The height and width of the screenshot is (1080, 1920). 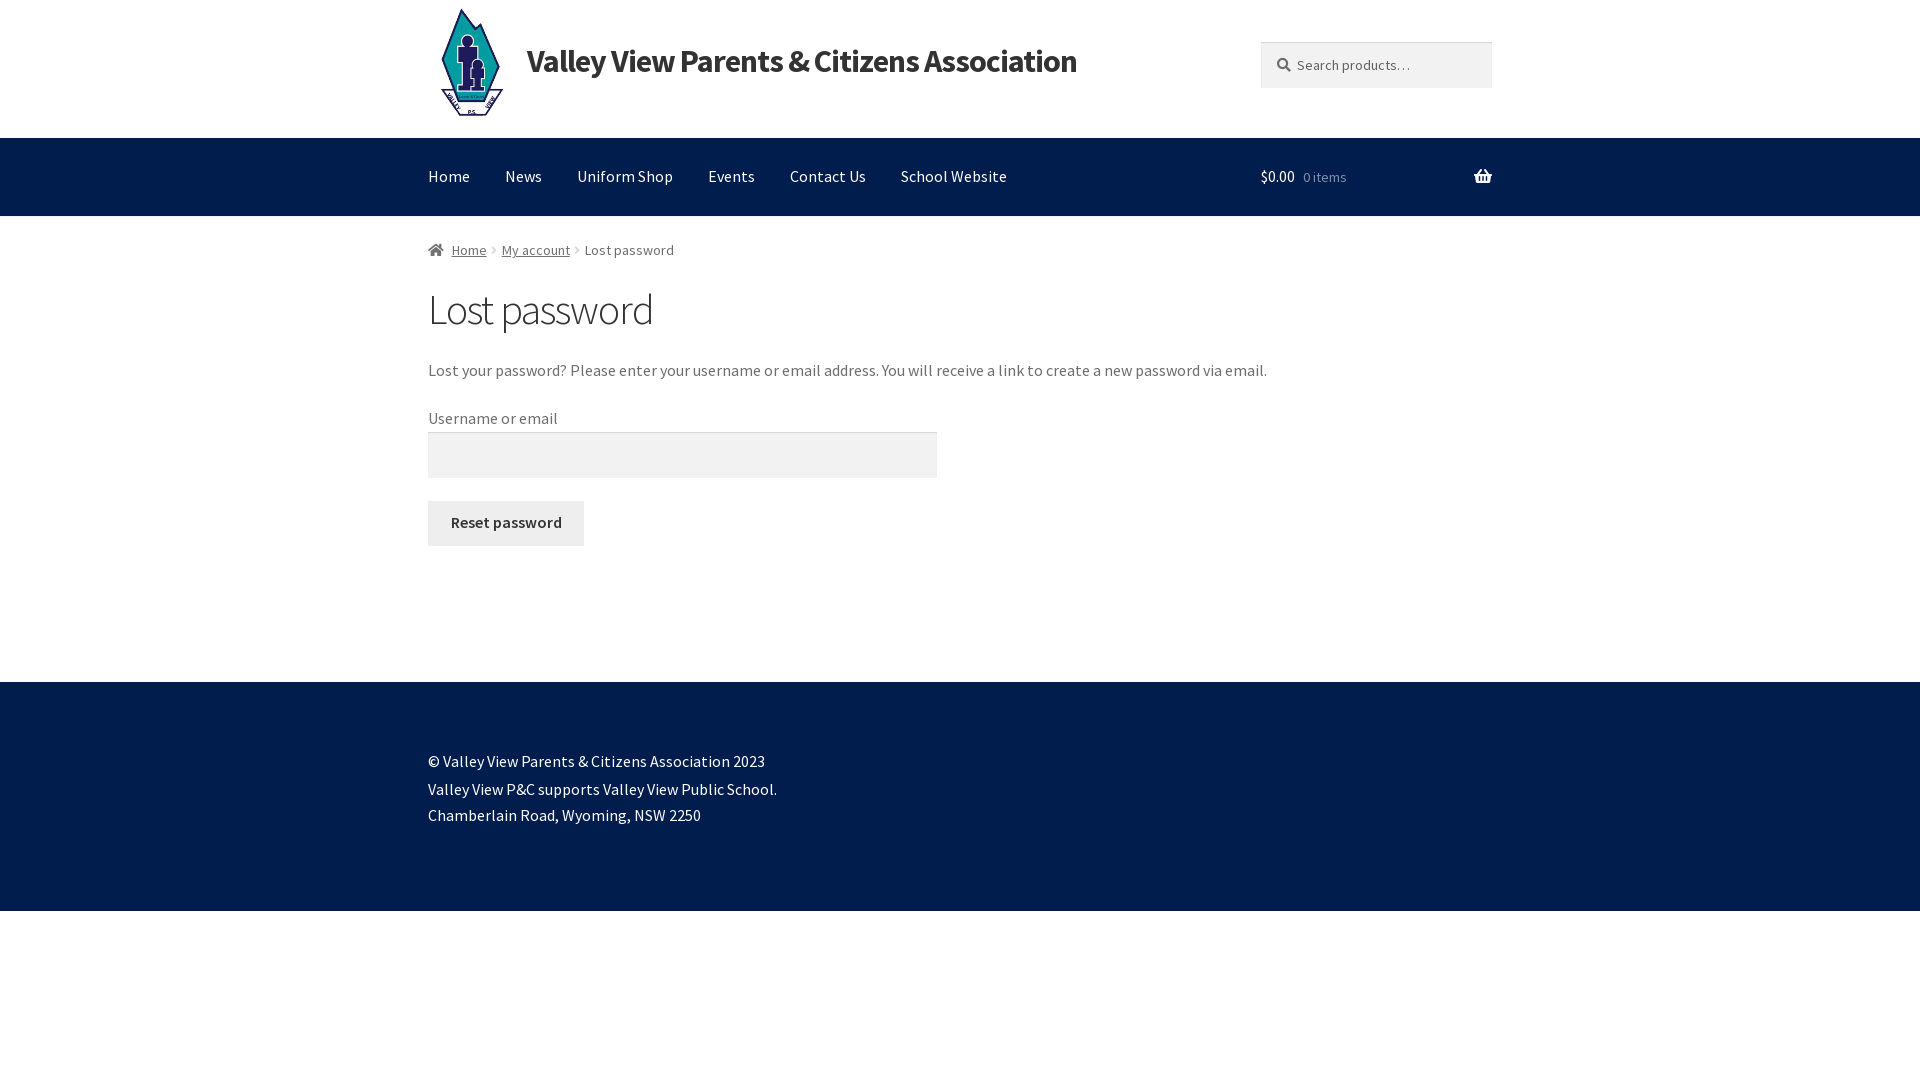 I want to click on News, so click(x=524, y=177).